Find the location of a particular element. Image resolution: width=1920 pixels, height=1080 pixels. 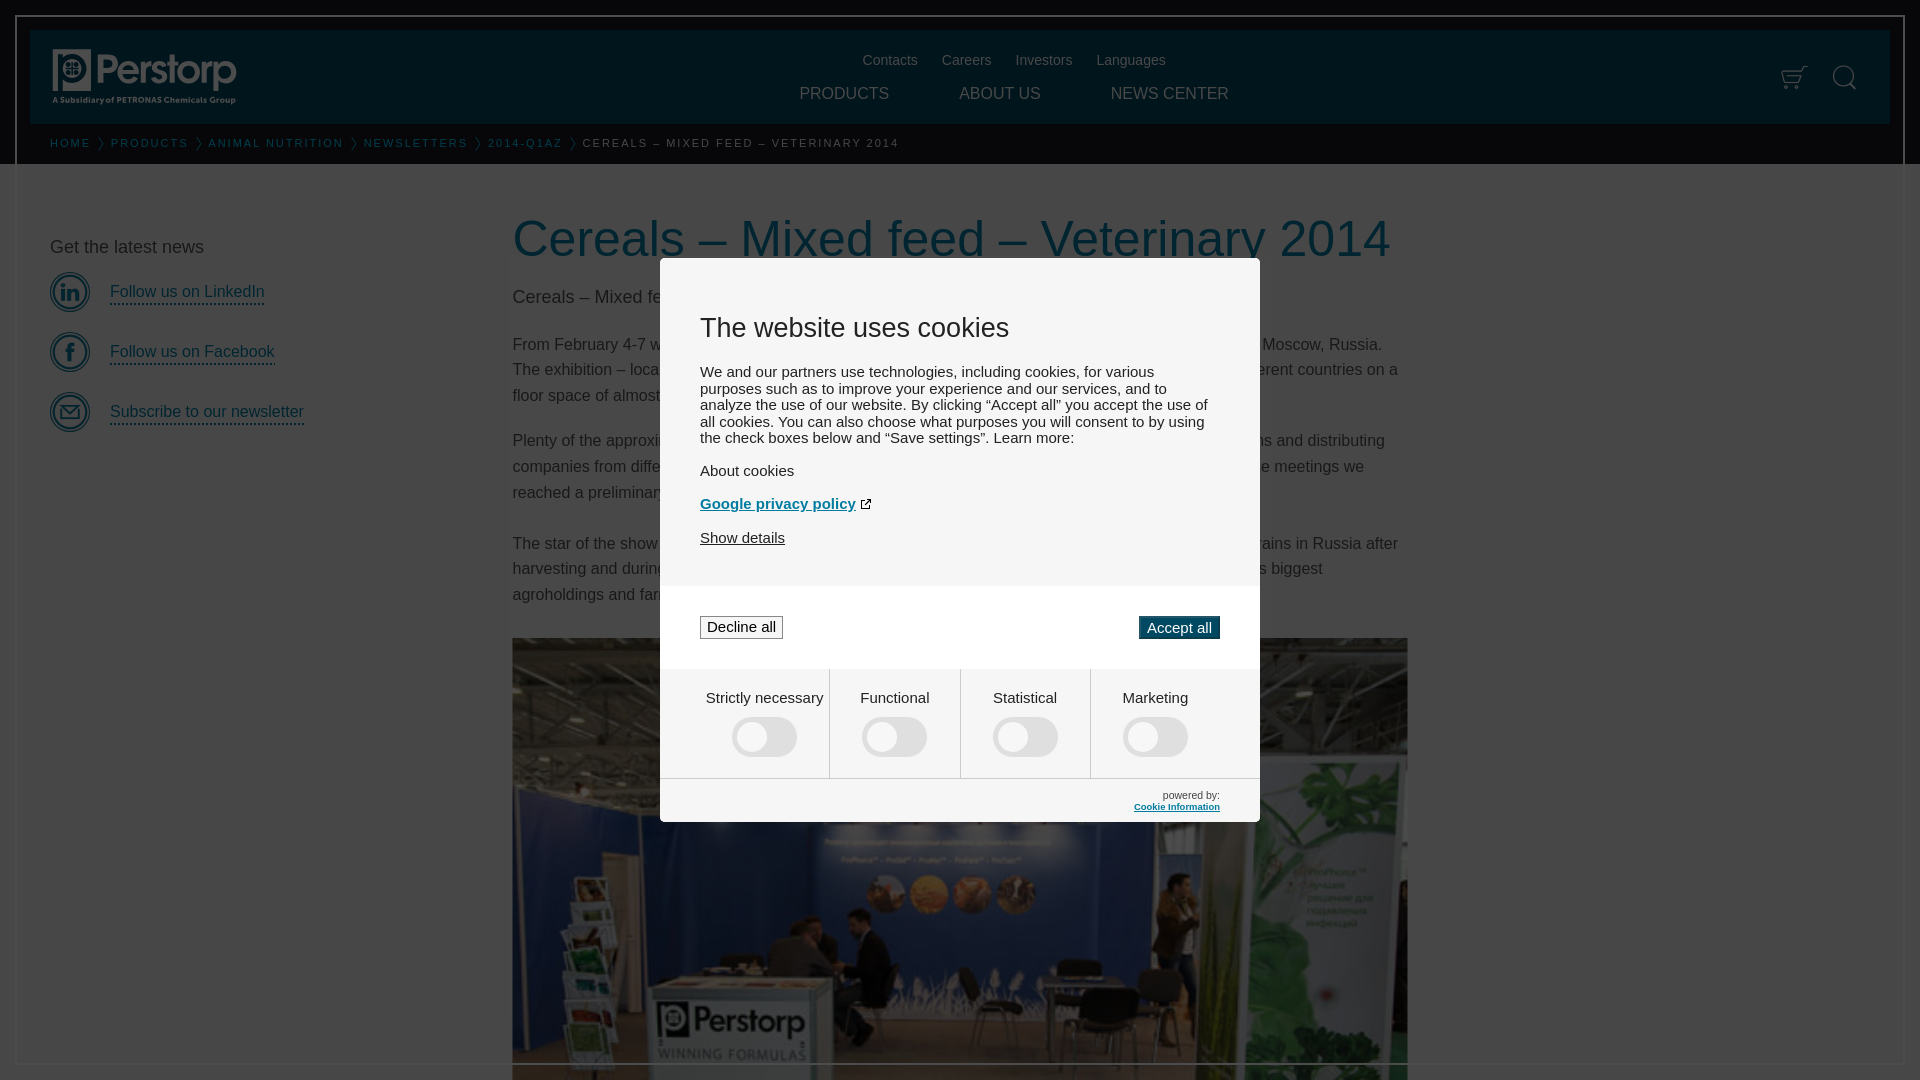

Accept all is located at coordinates (1178, 627).